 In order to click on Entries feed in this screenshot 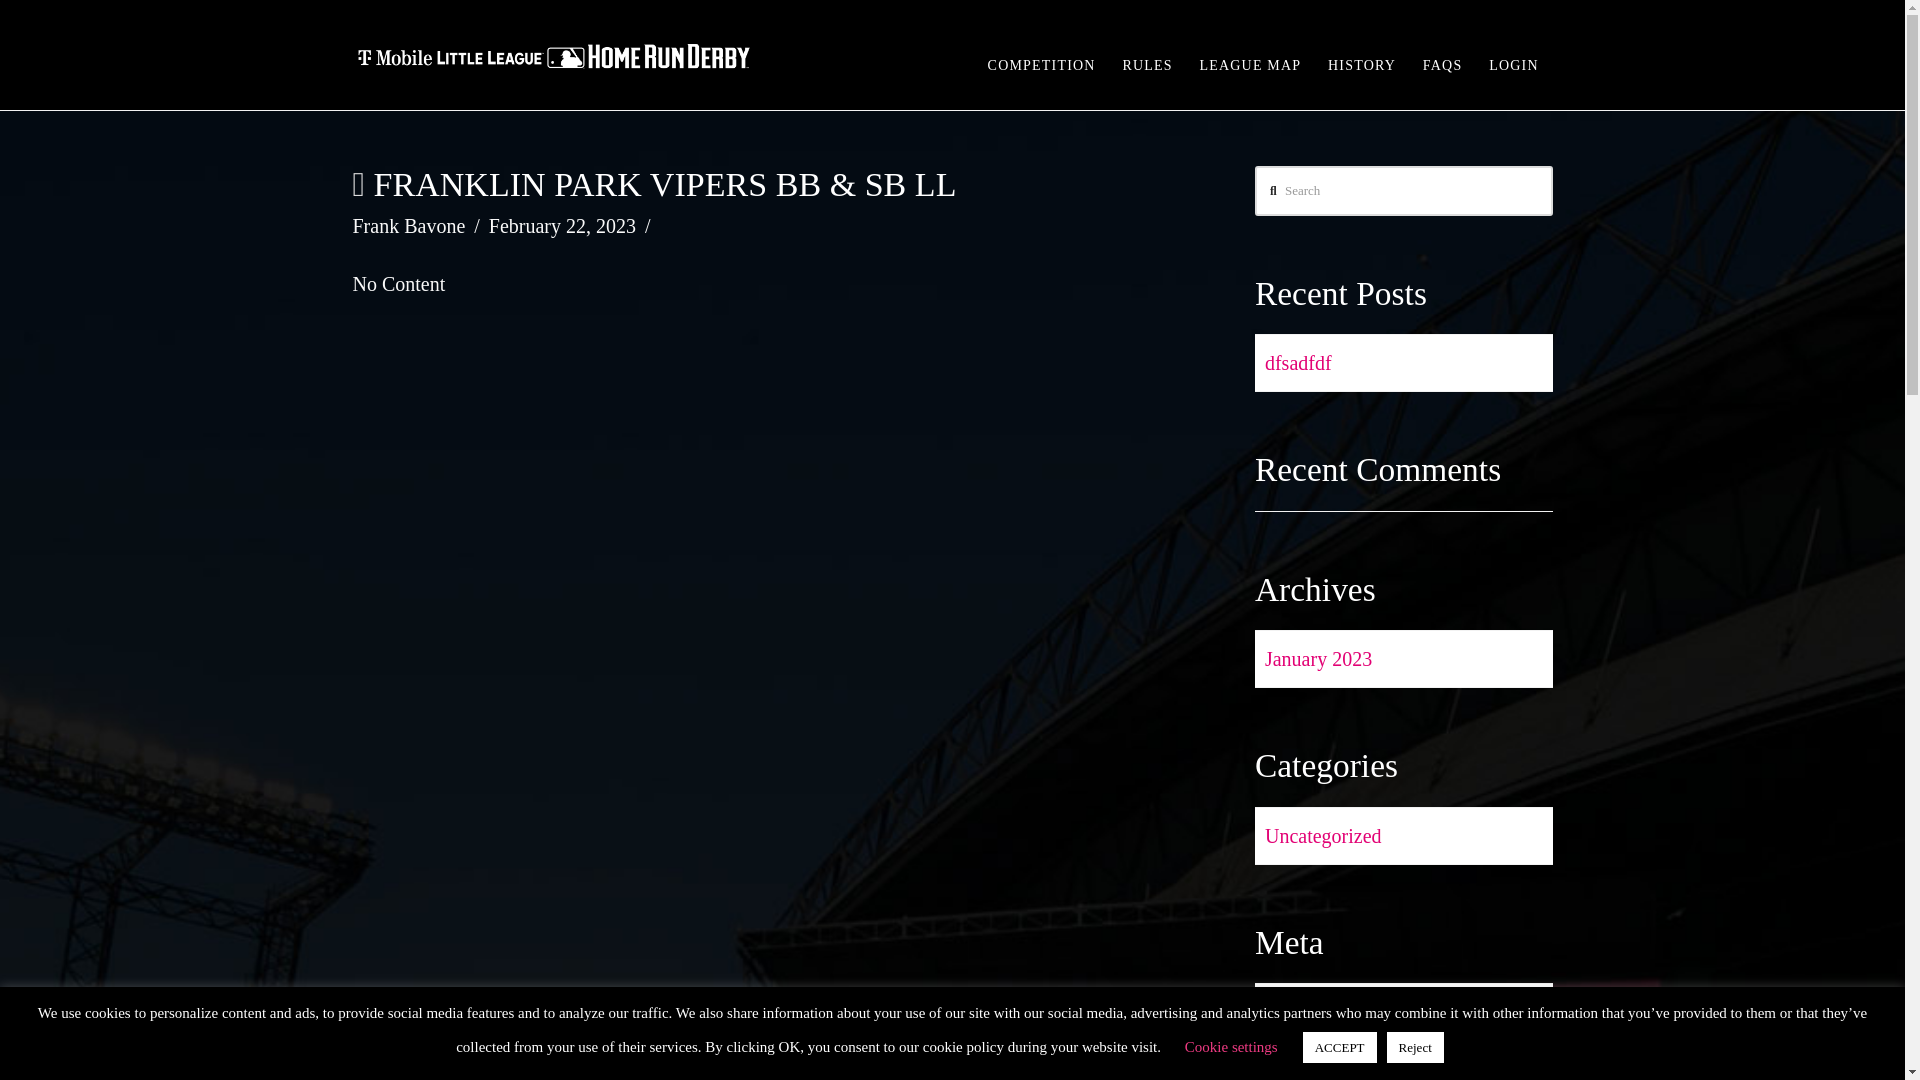, I will do `click(1308, 1069)`.